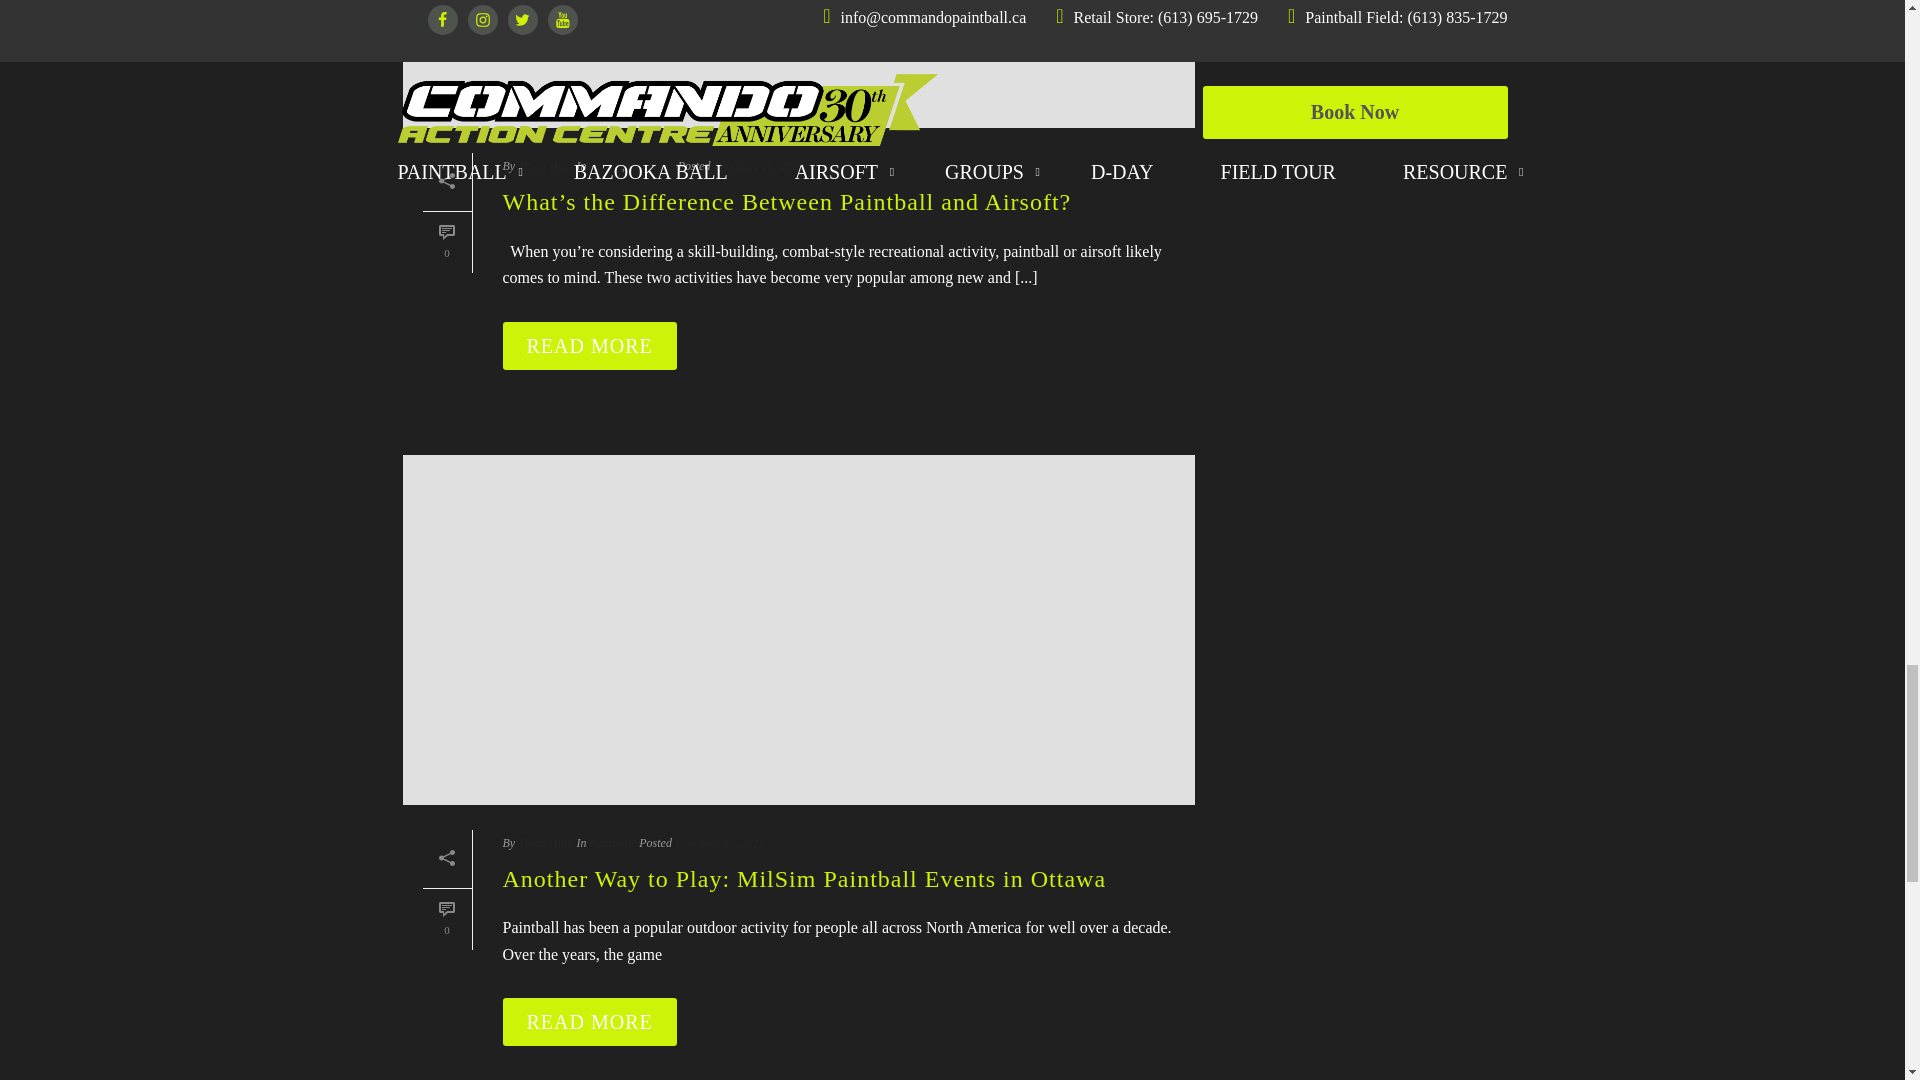 The width and height of the screenshot is (1920, 1080). What do you see at coordinates (798, 48) in the screenshot?
I see `The Best Paintball Alternatives for Kids` at bounding box center [798, 48].